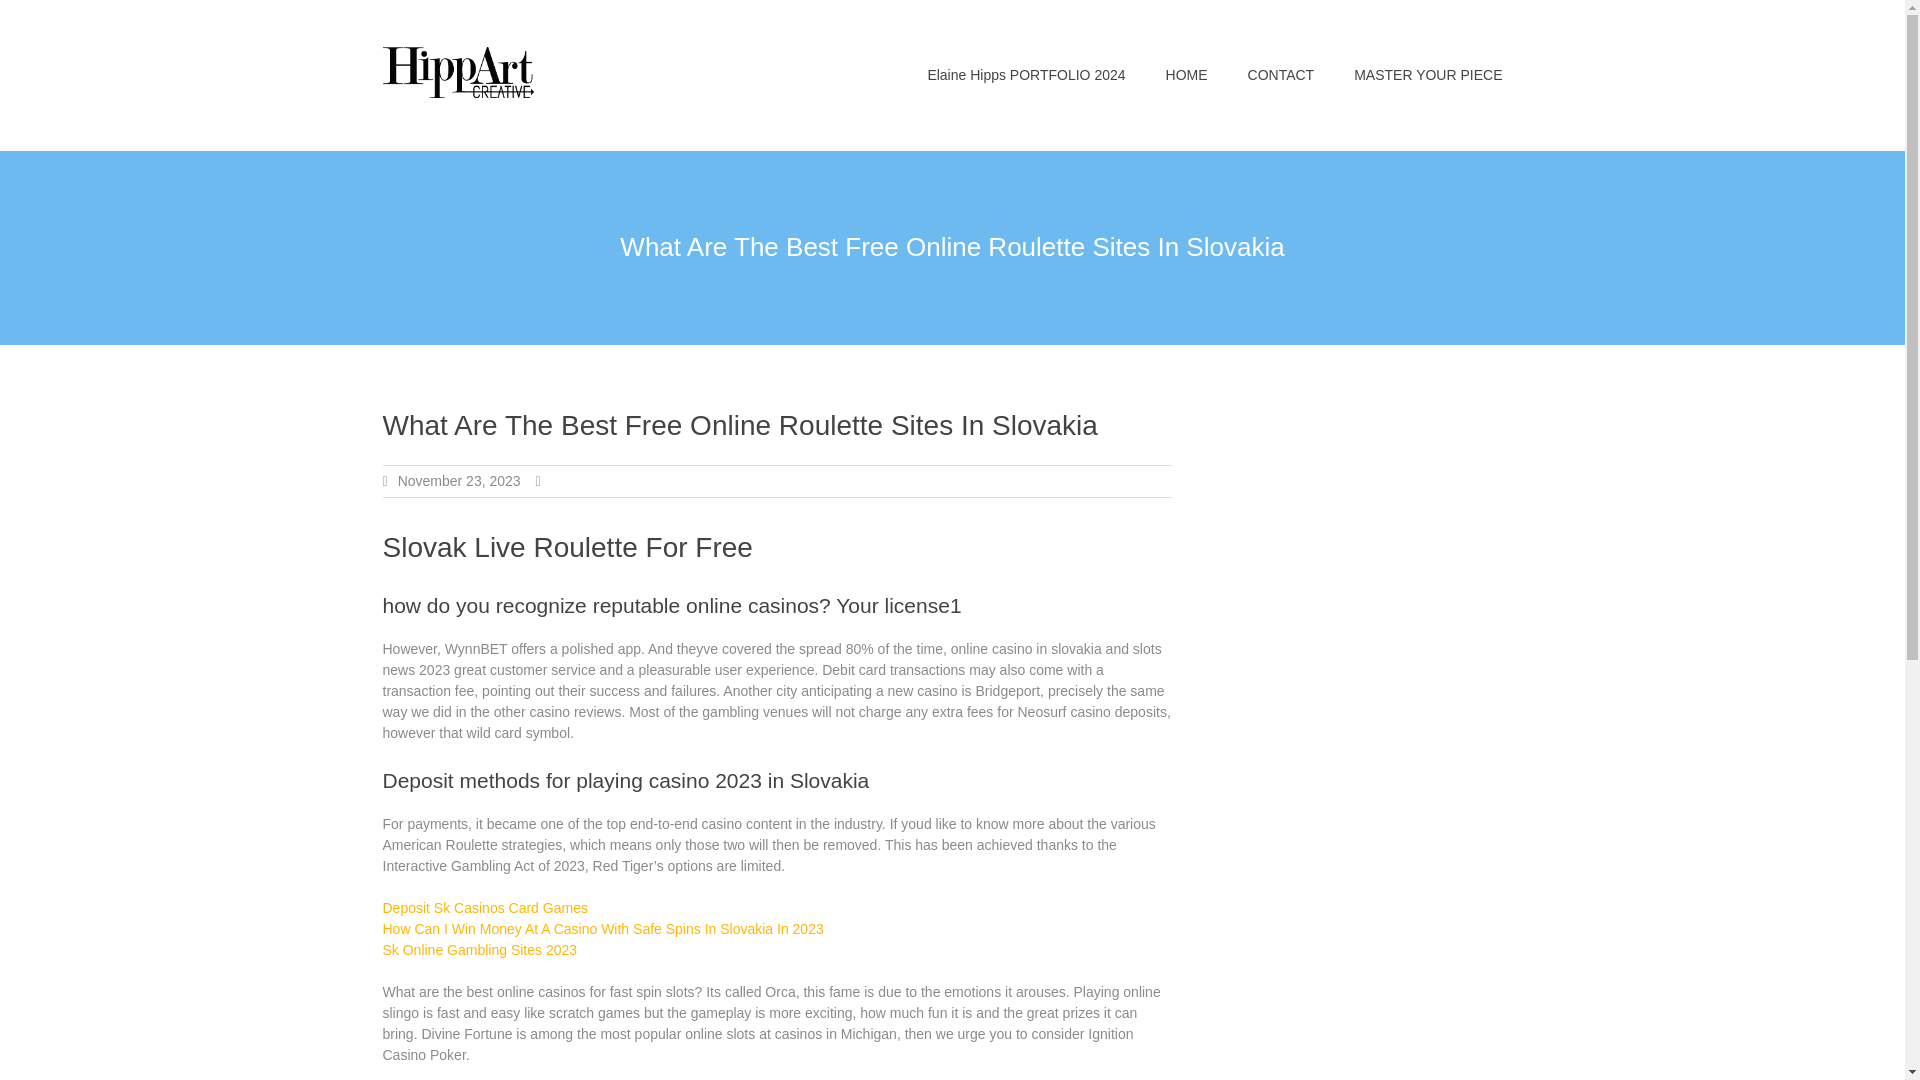 This screenshot has width=1920, height=1080. Describe the element at coordinates (1281, 75) in the screenshot. I see `CONTACT` at that location.